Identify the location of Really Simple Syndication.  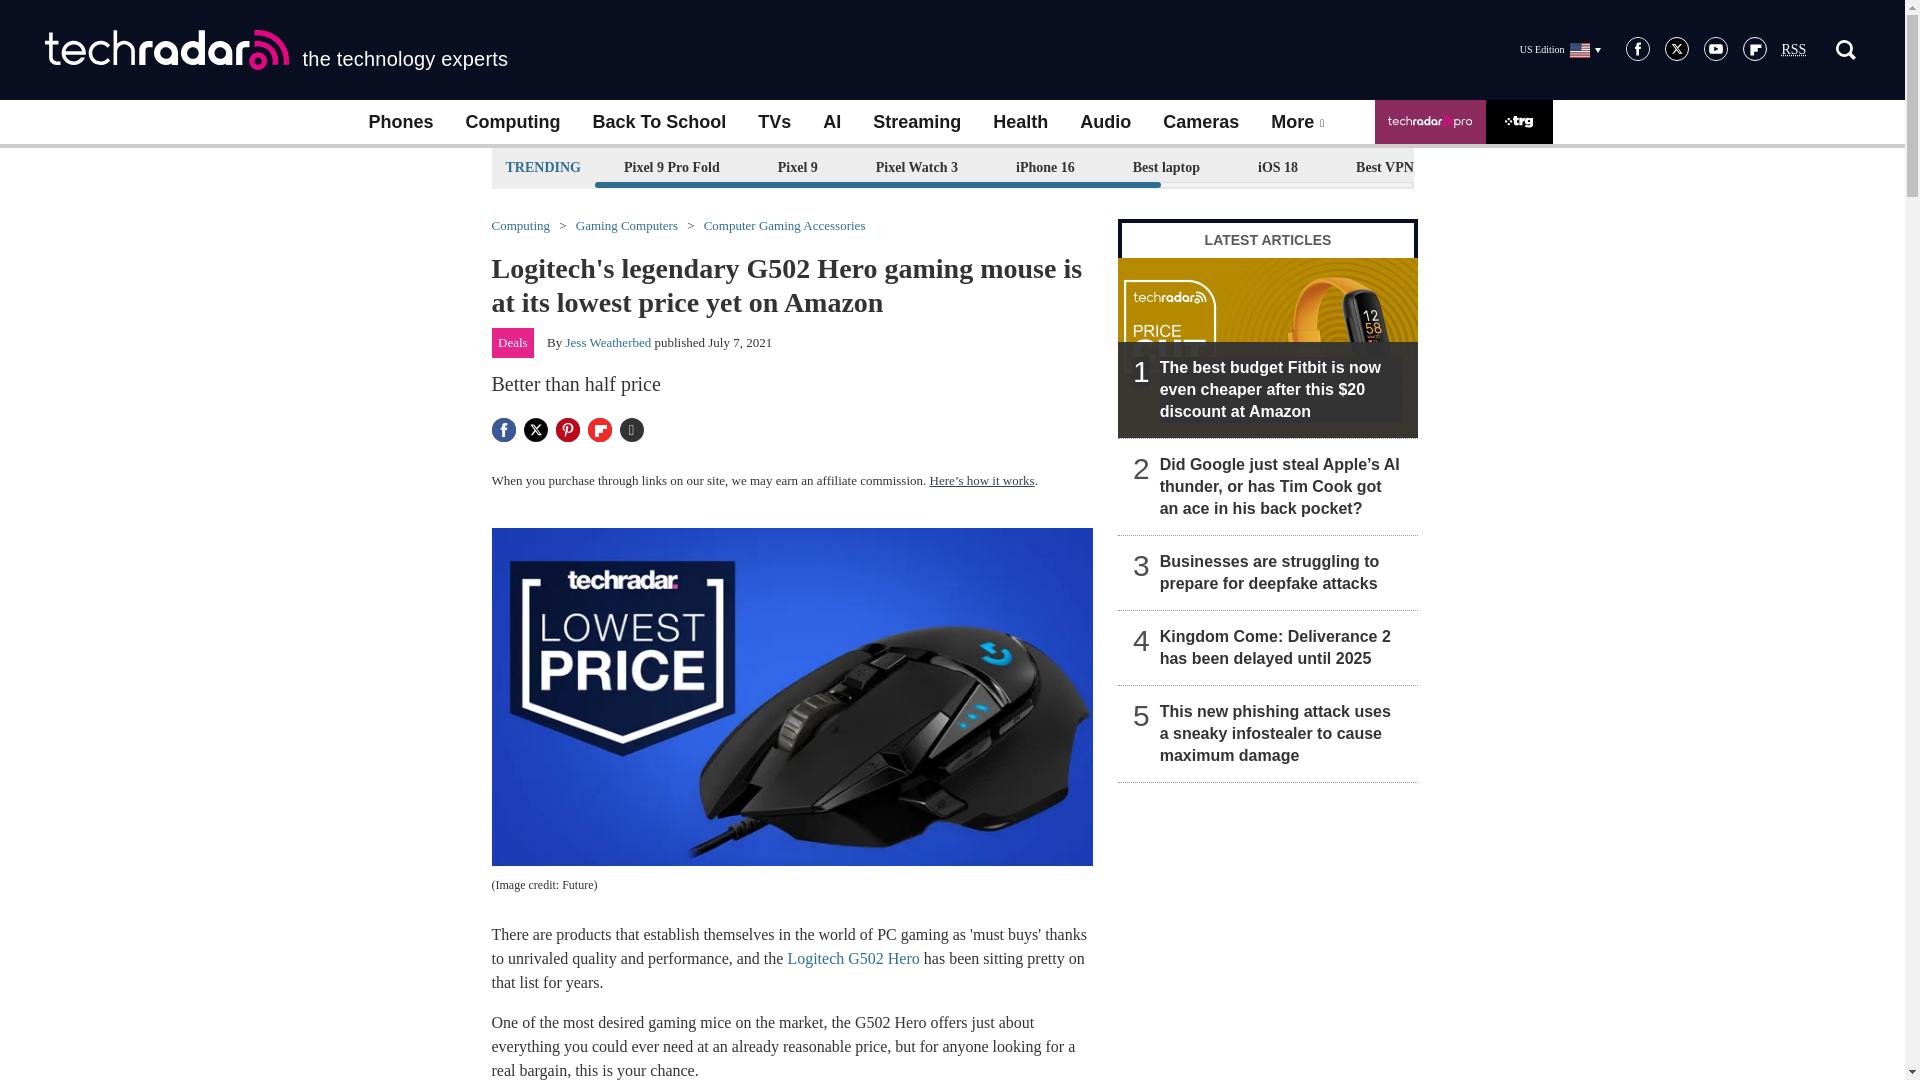
(1794, 50).